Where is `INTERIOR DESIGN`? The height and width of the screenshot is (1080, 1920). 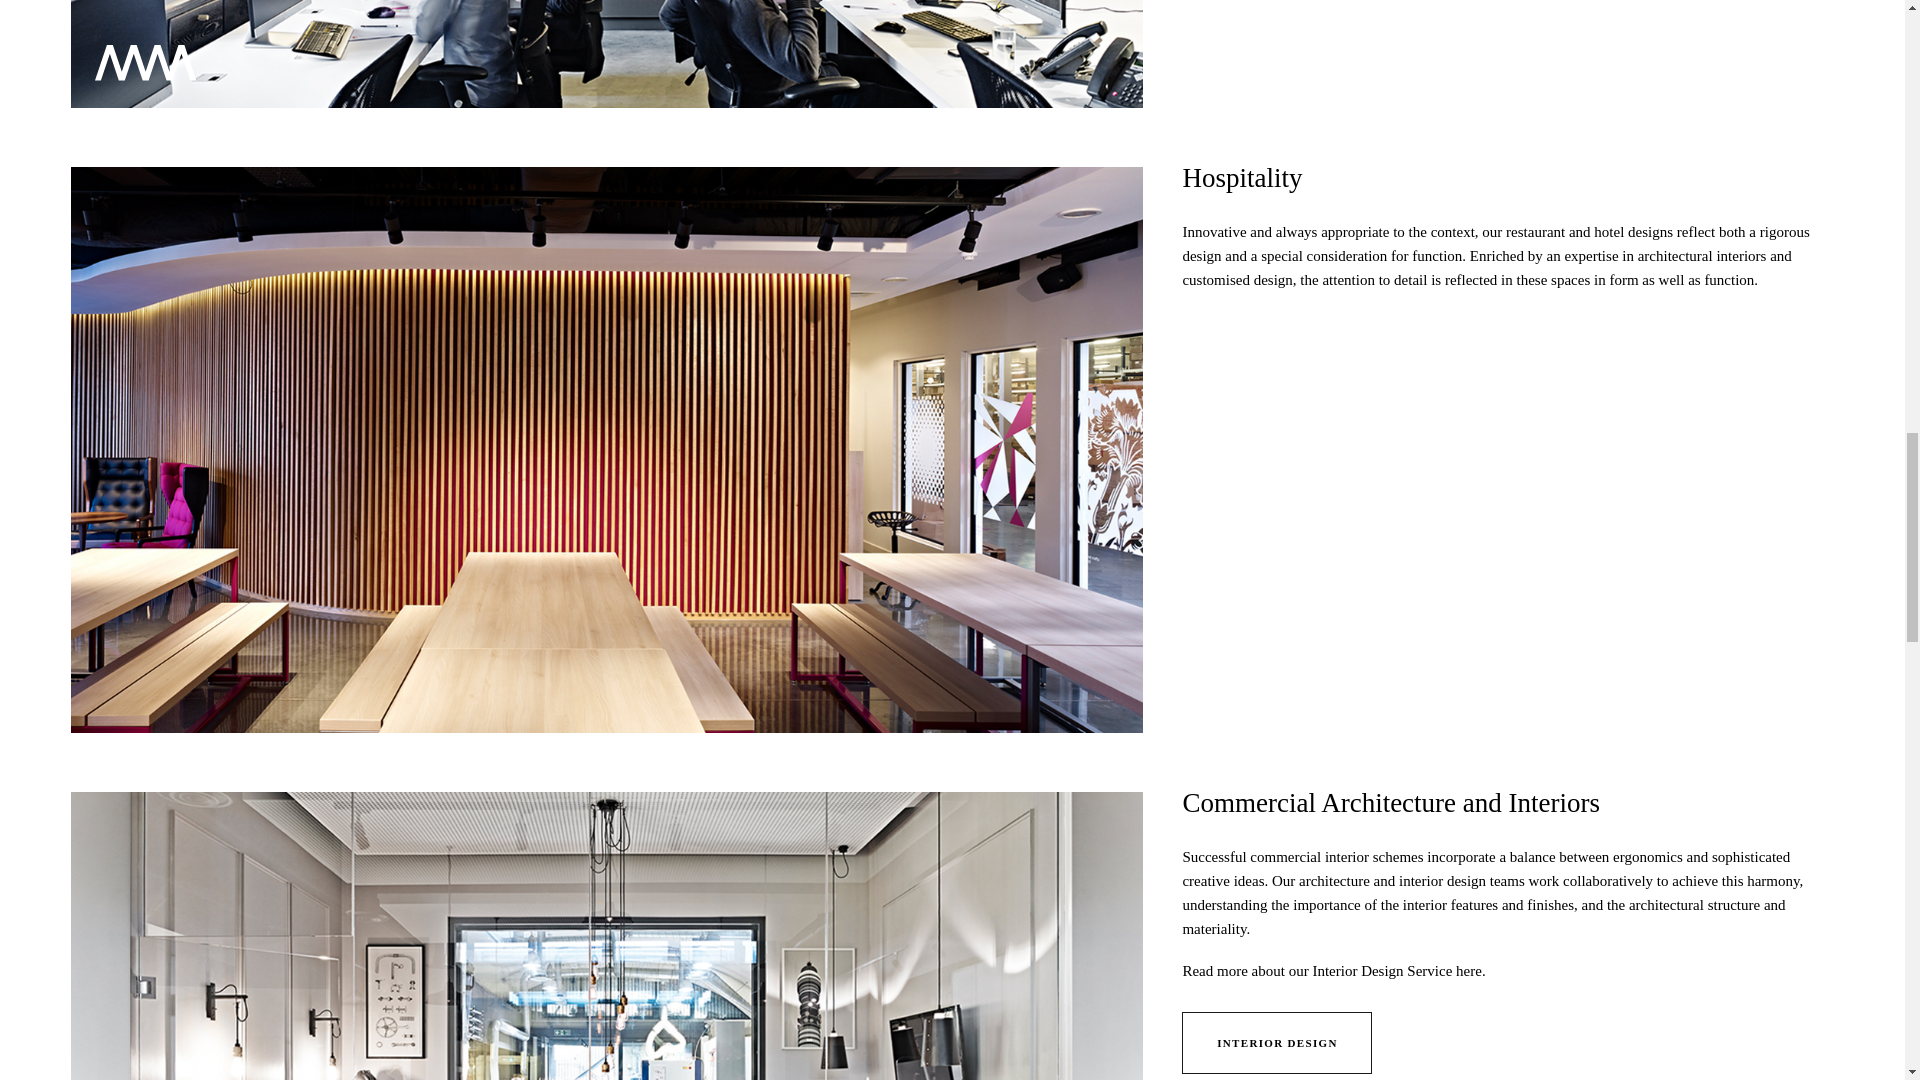 INTERIOR DESIGN is located at coordinates (1277, 1042).